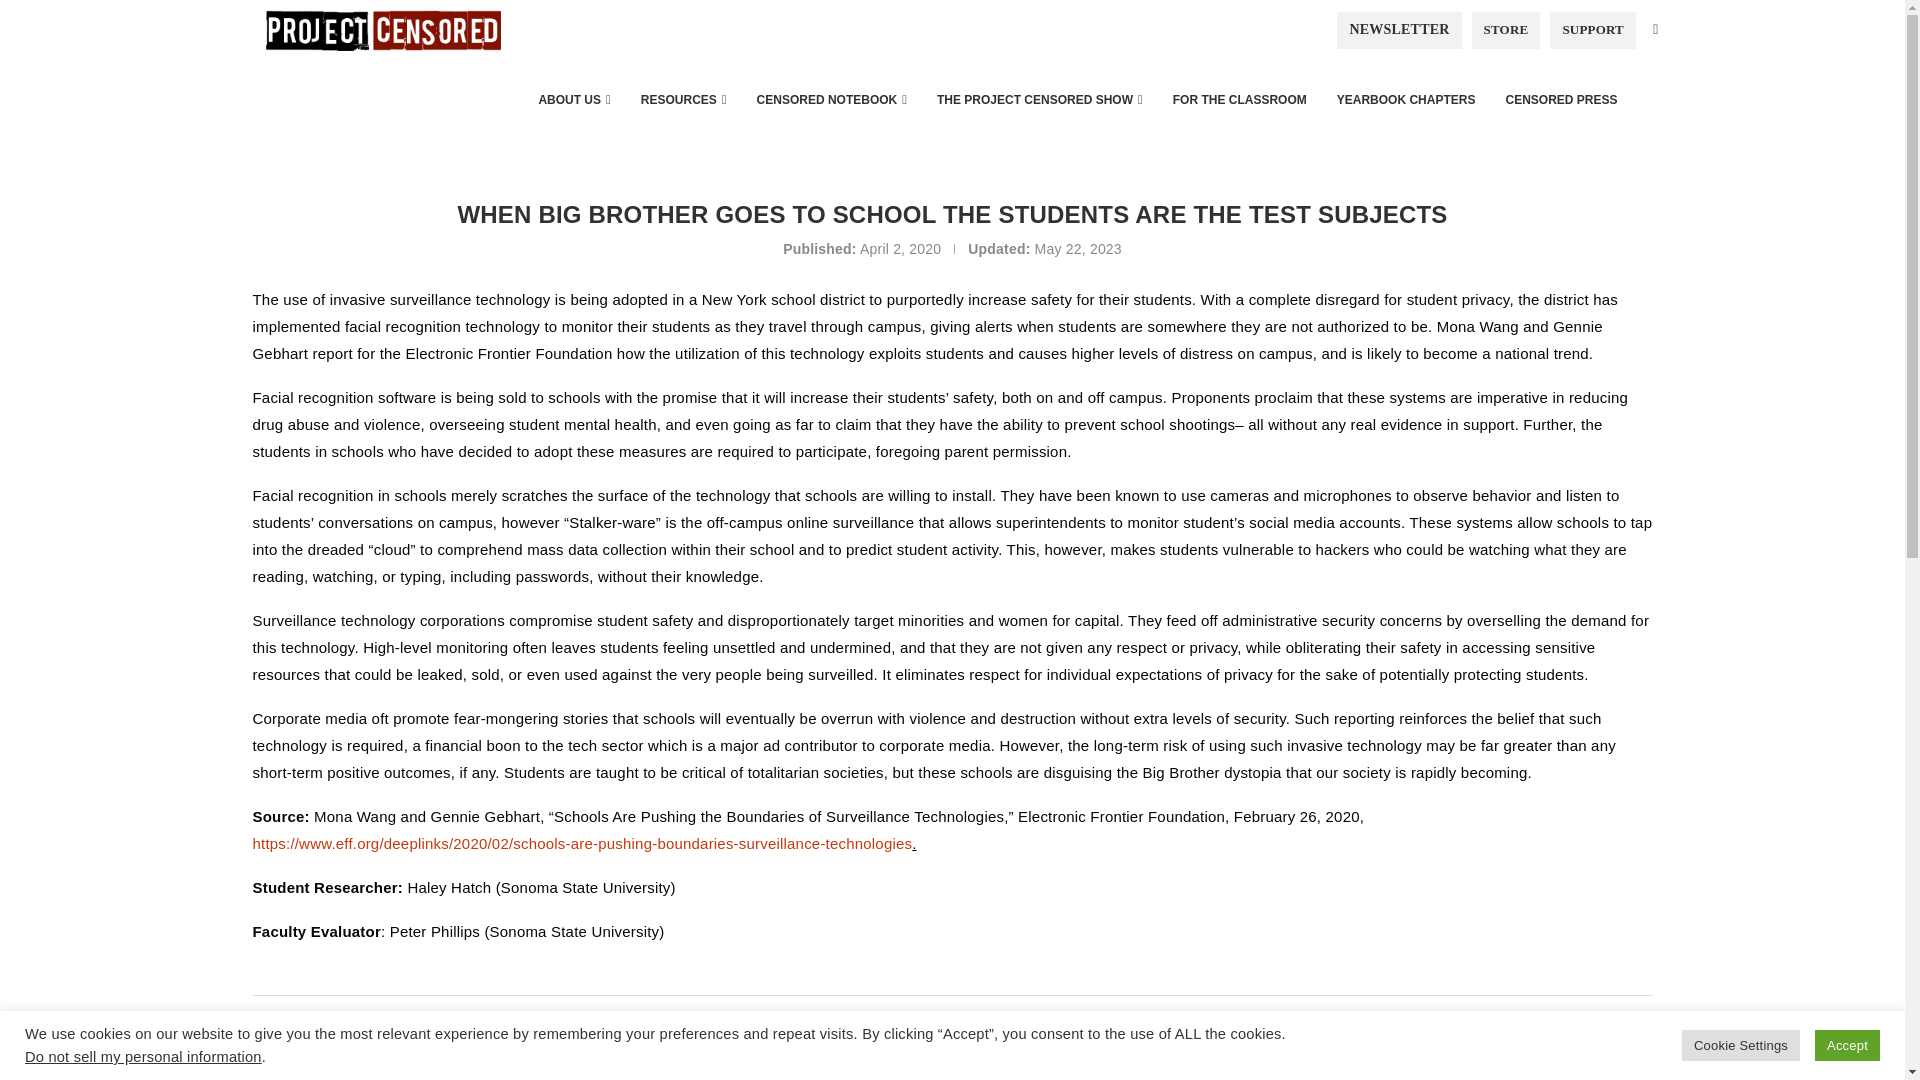 This screenshot has width=1920, height=1080. What do you see at coordinates (574, 100) in the screenshot?
I see `ABOUT US` at bounding box center [574, 100].